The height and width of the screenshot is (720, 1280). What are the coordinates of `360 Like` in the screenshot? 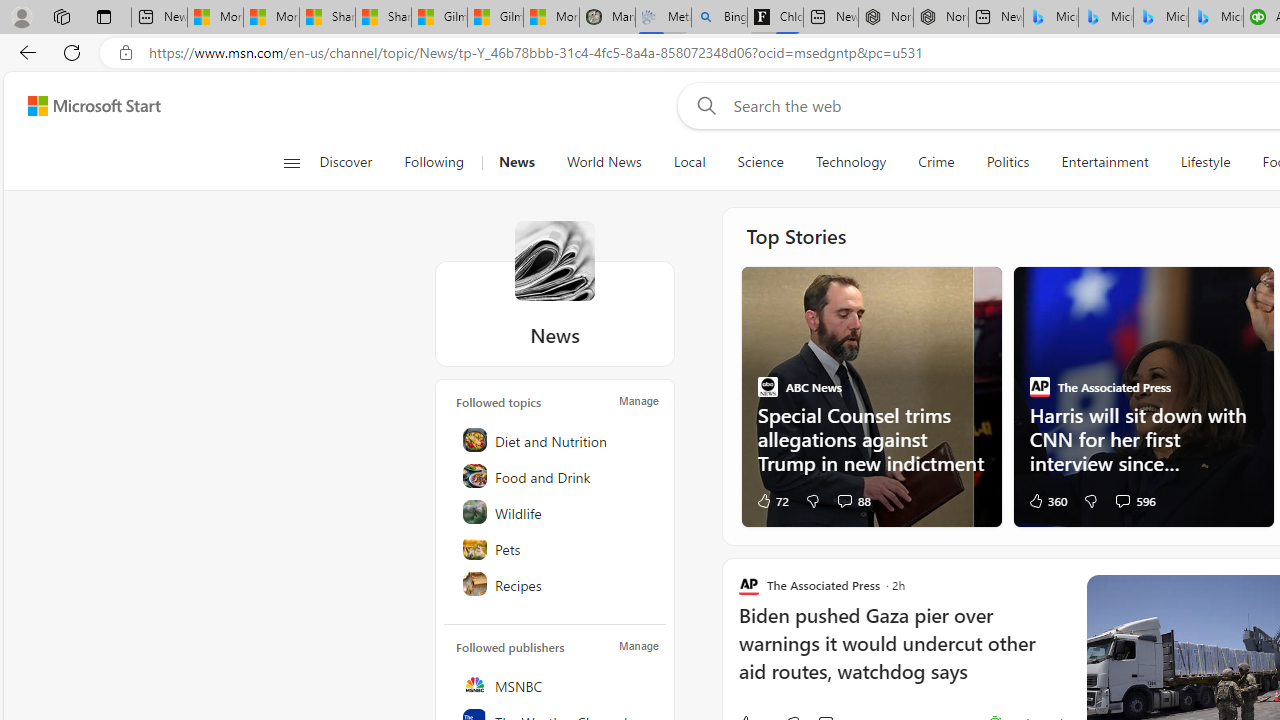 It's located at (1046, 500).